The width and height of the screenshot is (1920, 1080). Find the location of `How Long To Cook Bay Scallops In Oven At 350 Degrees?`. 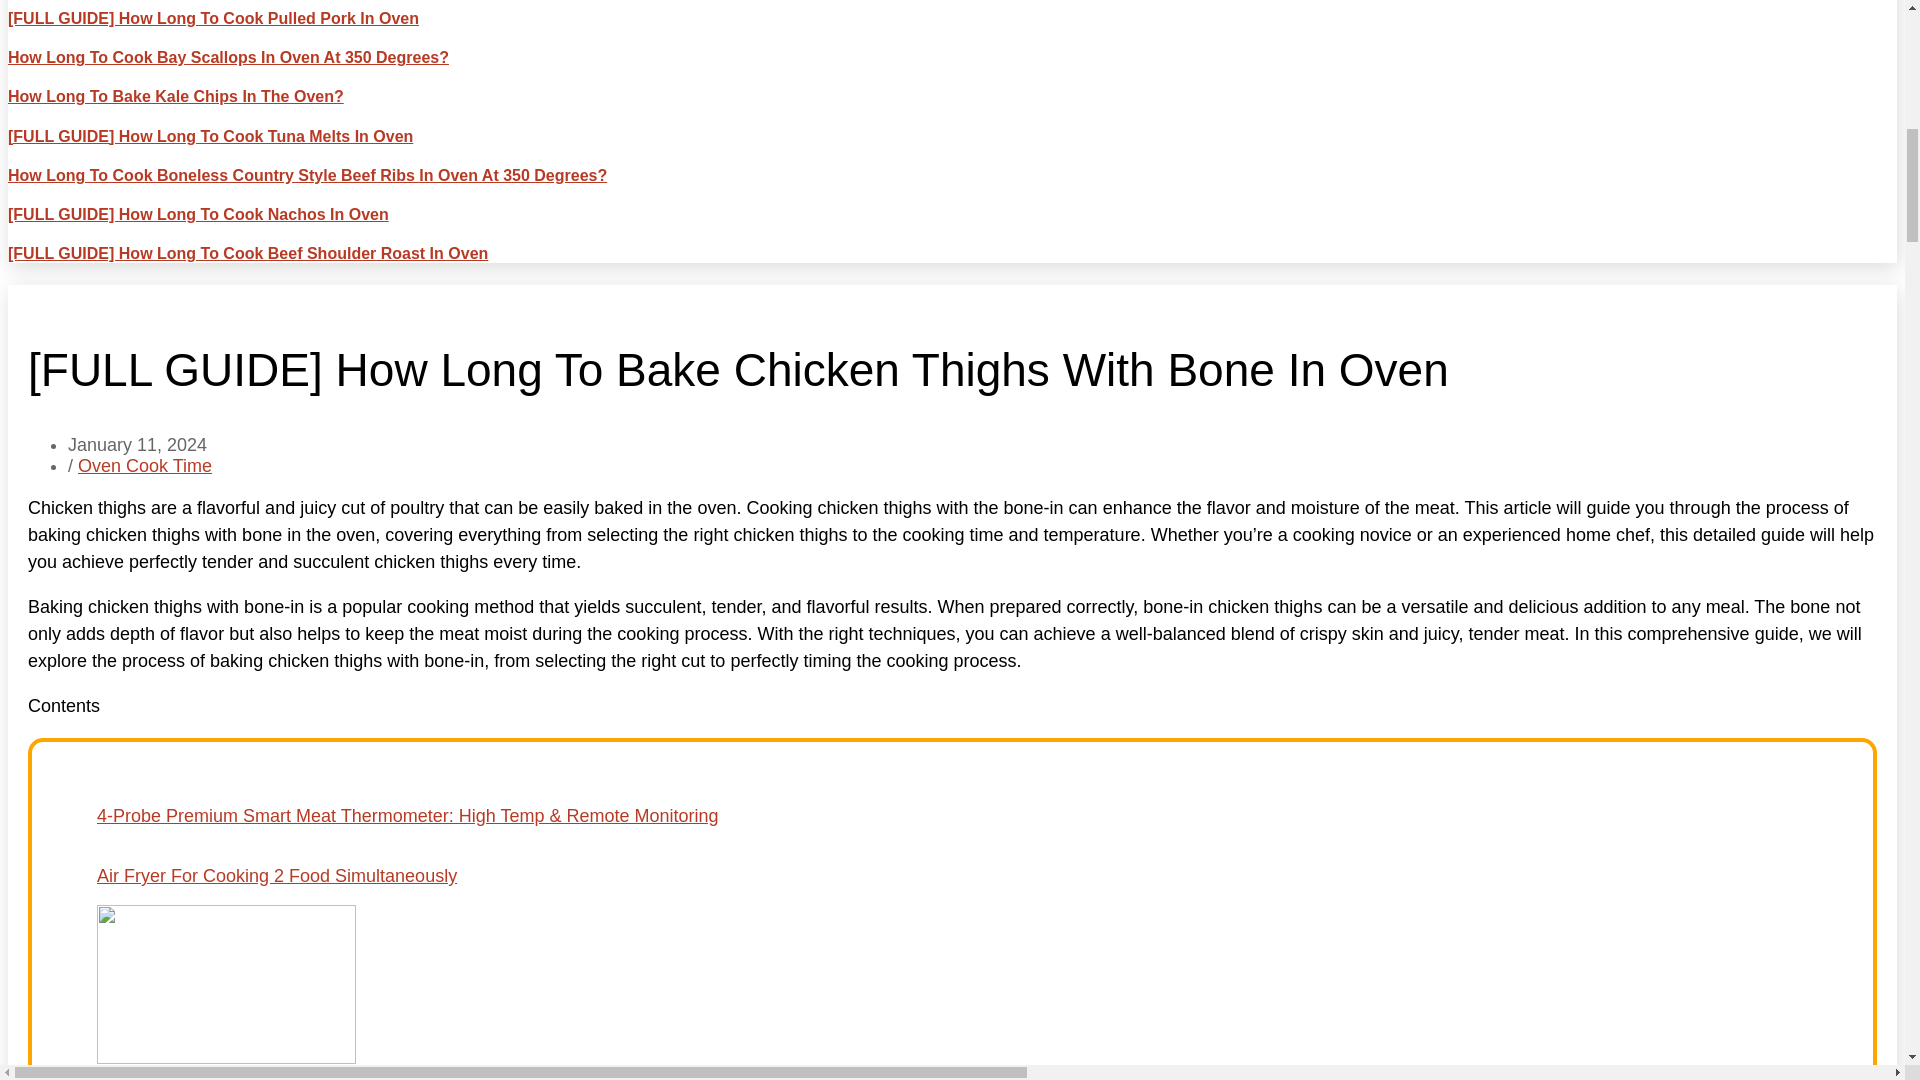

How Long To Cook Bay Scallops In Oven At 350 Degrees? is located at coordinates (228, 56).